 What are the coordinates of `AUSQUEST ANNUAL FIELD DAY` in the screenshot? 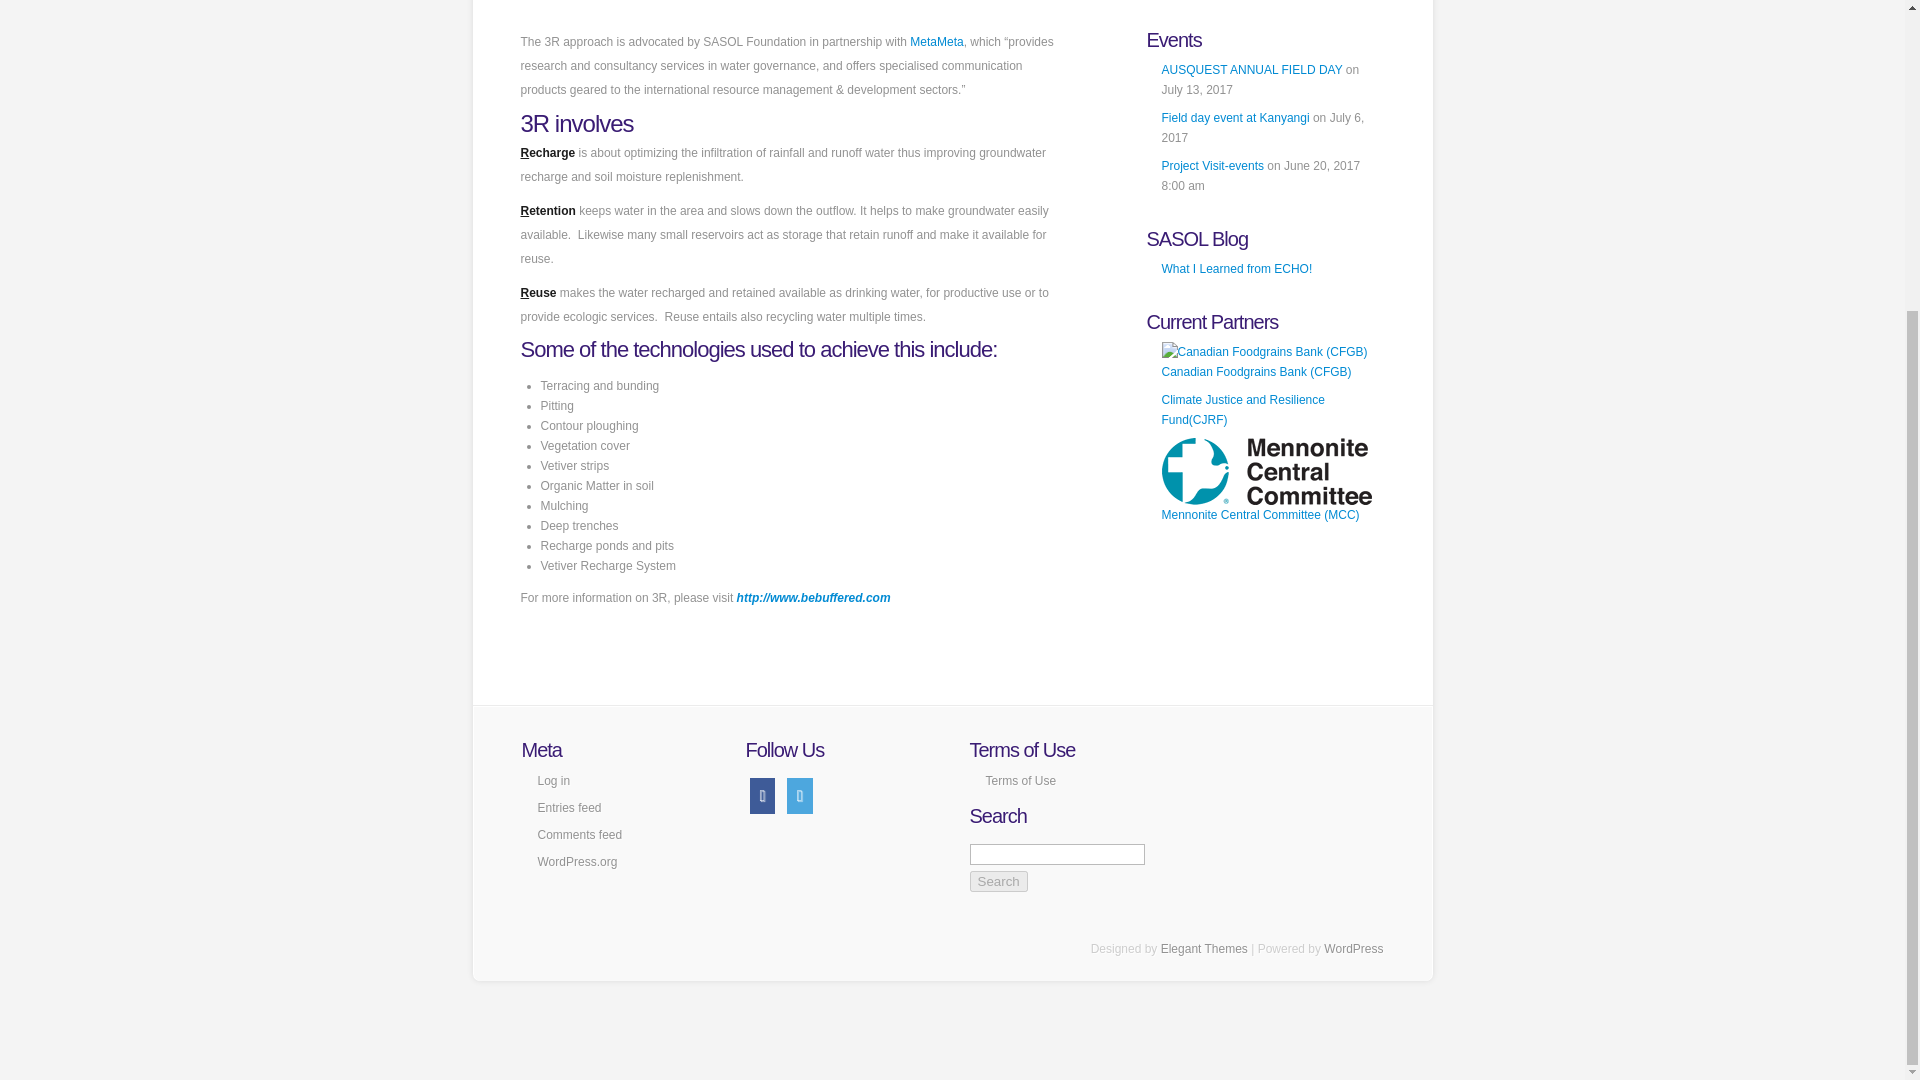 It's located at (1252, 69).